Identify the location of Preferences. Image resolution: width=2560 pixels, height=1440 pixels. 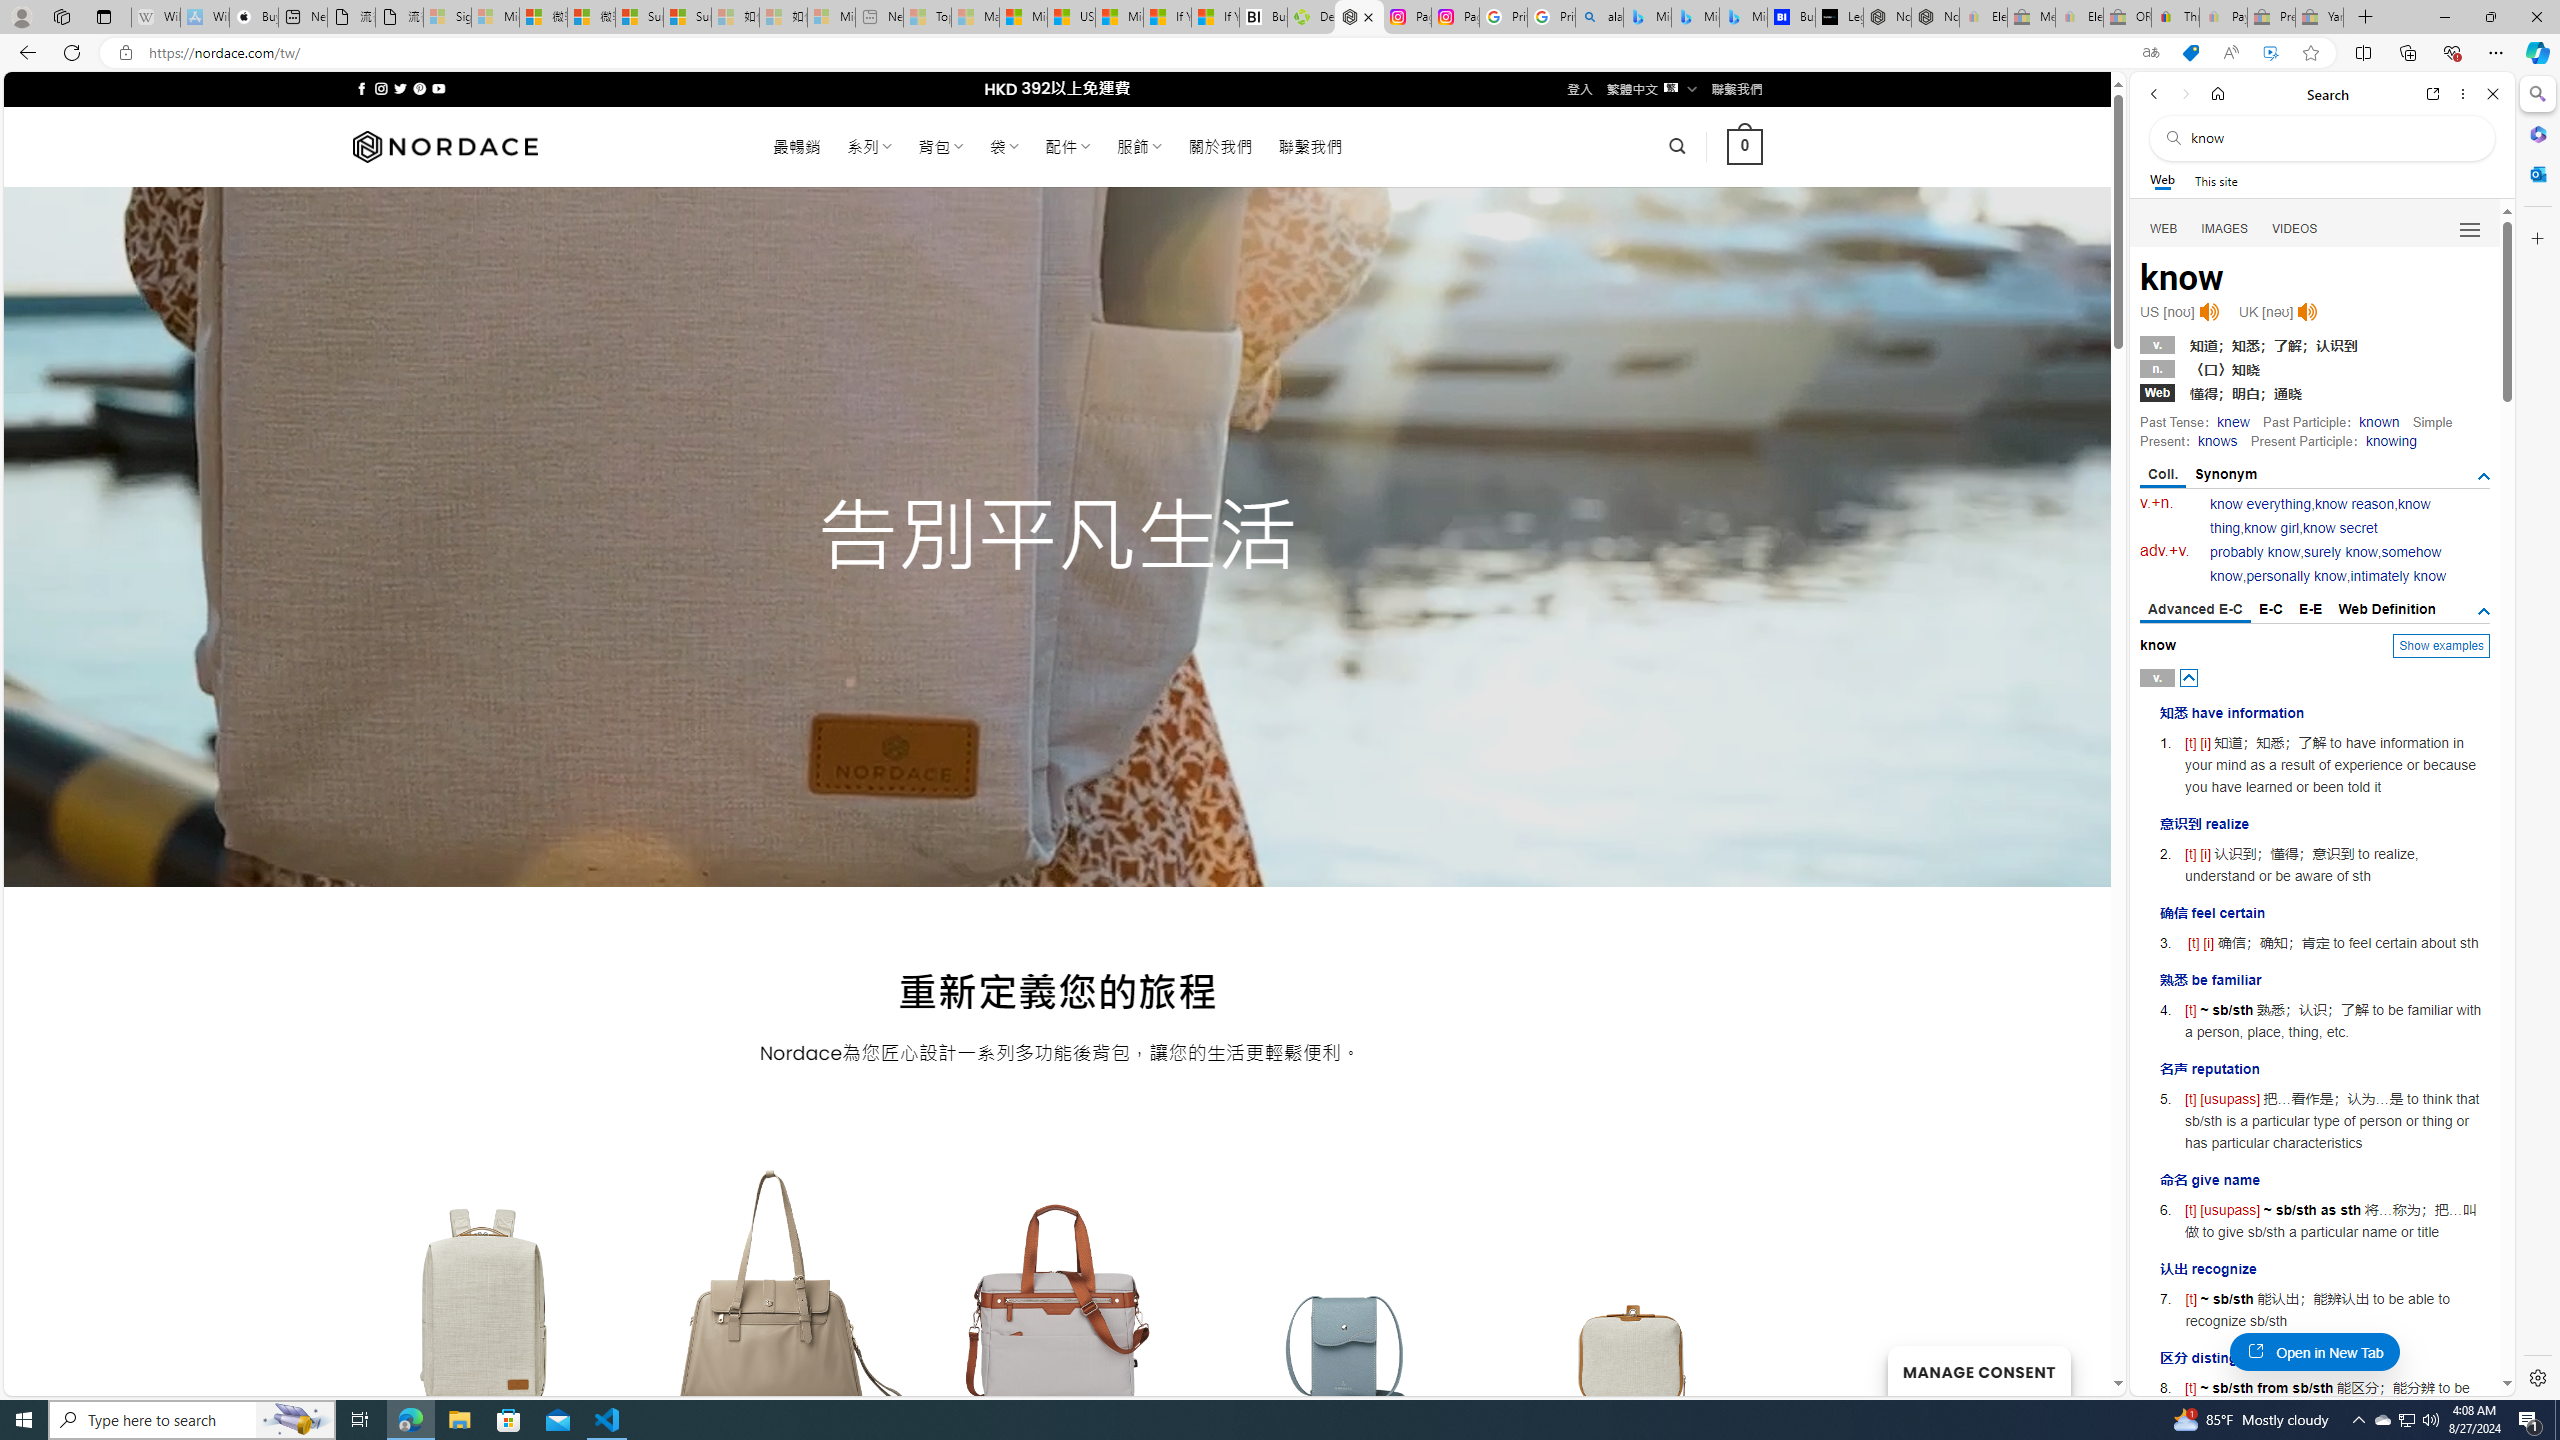
(2468, 228).